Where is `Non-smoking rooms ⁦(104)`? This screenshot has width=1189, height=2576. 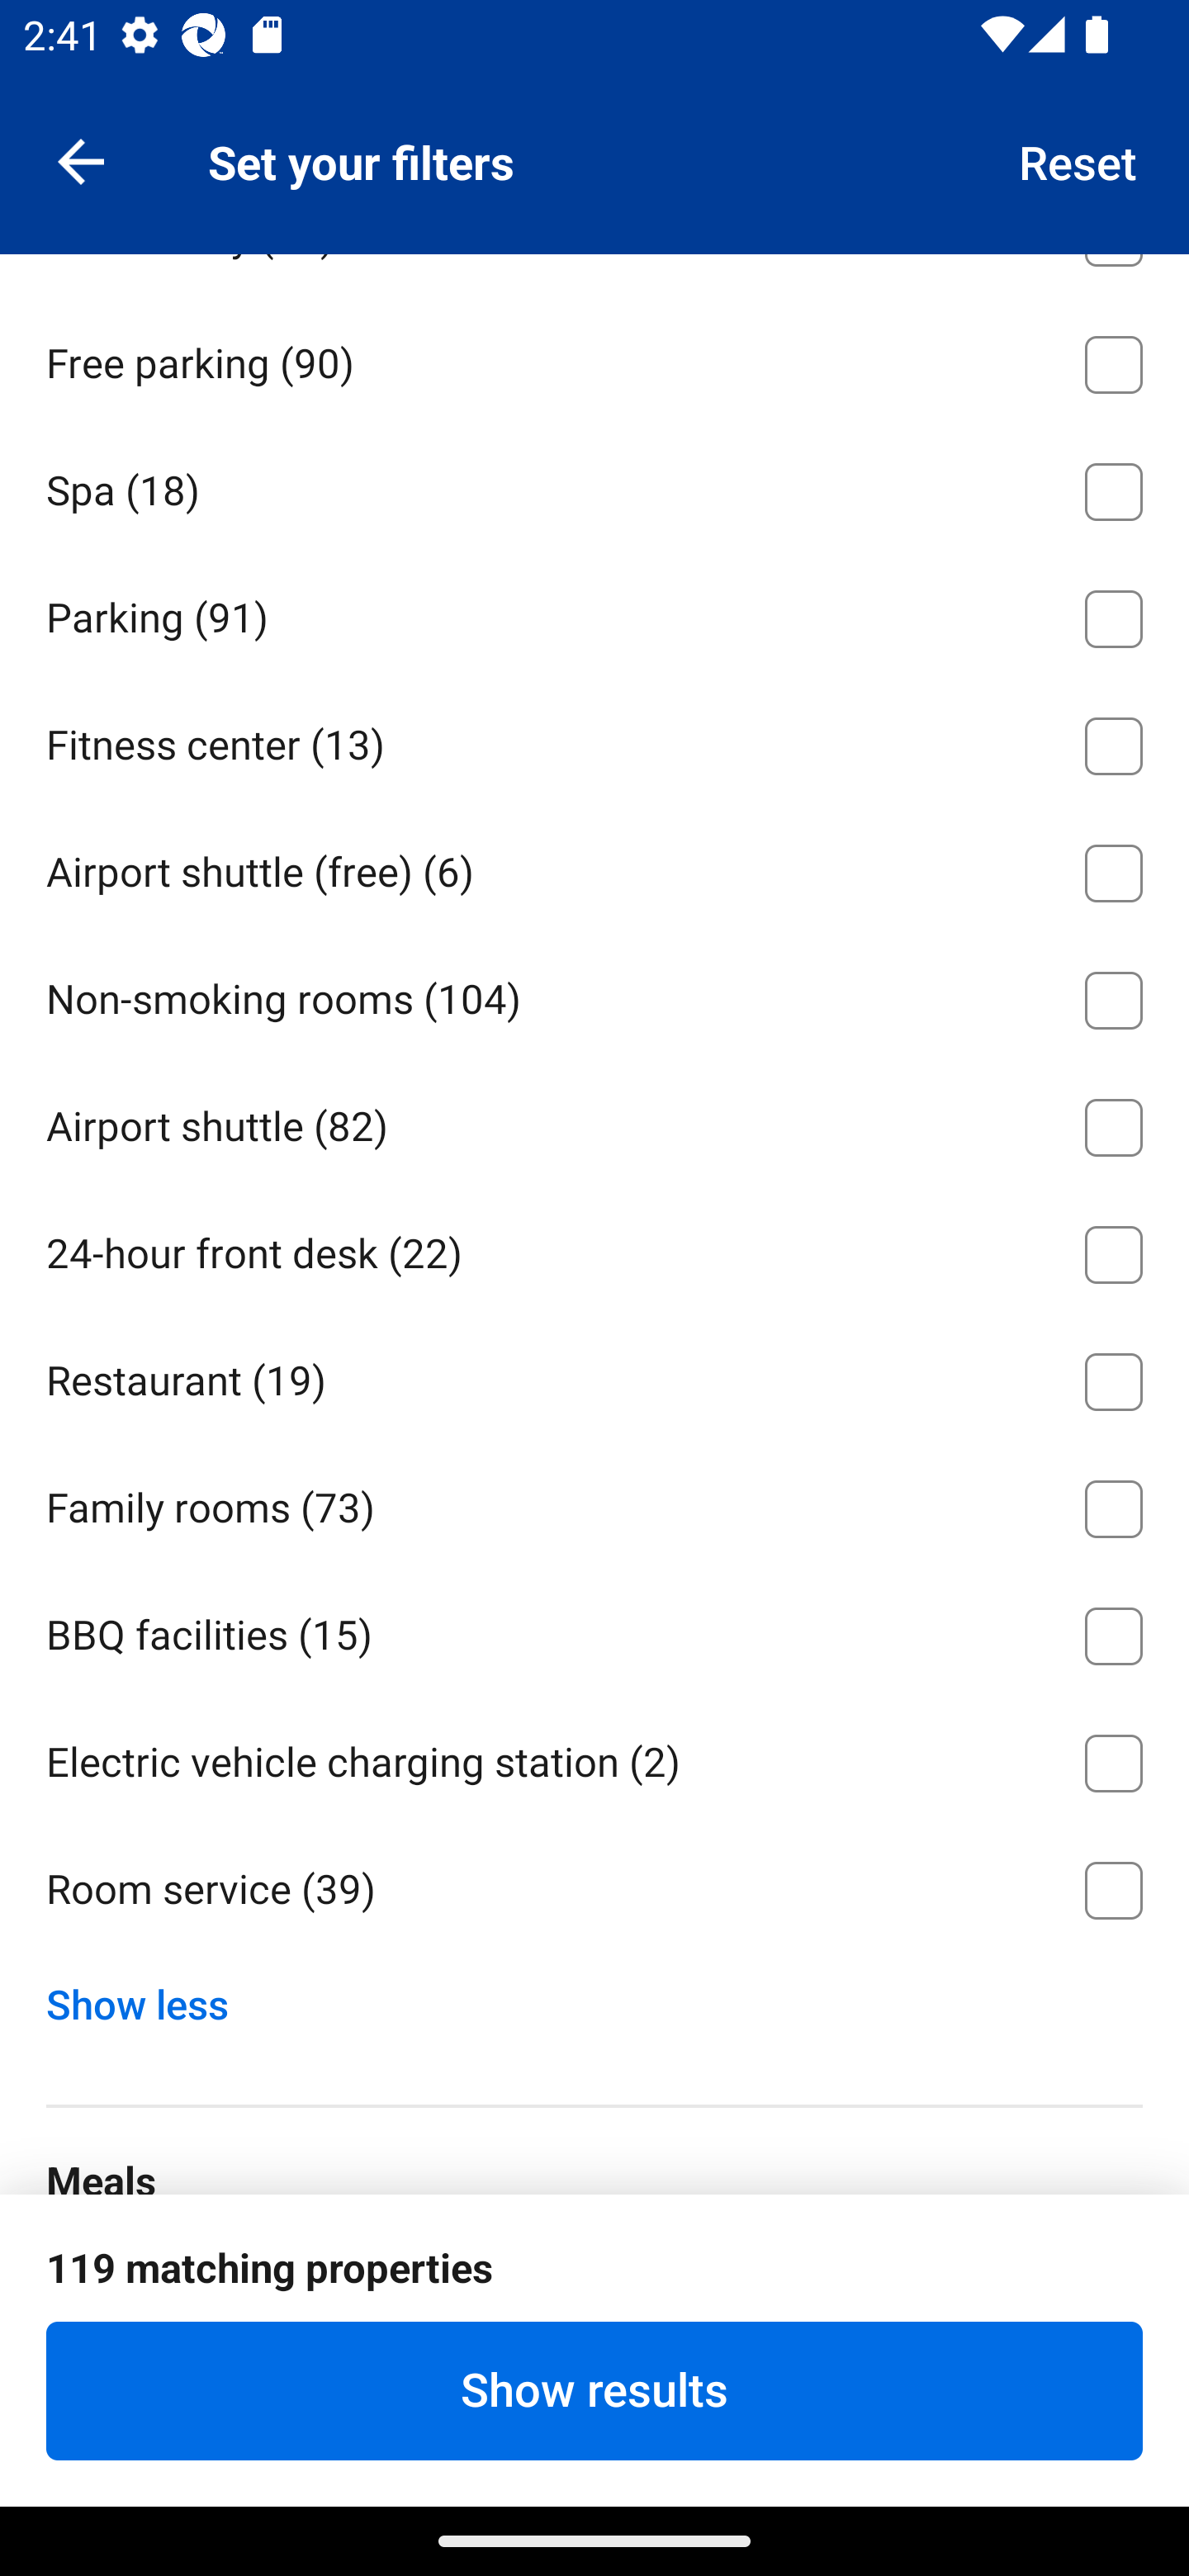
Non-smoking rooms ⁦(104) is located at coordinates (594, 996).